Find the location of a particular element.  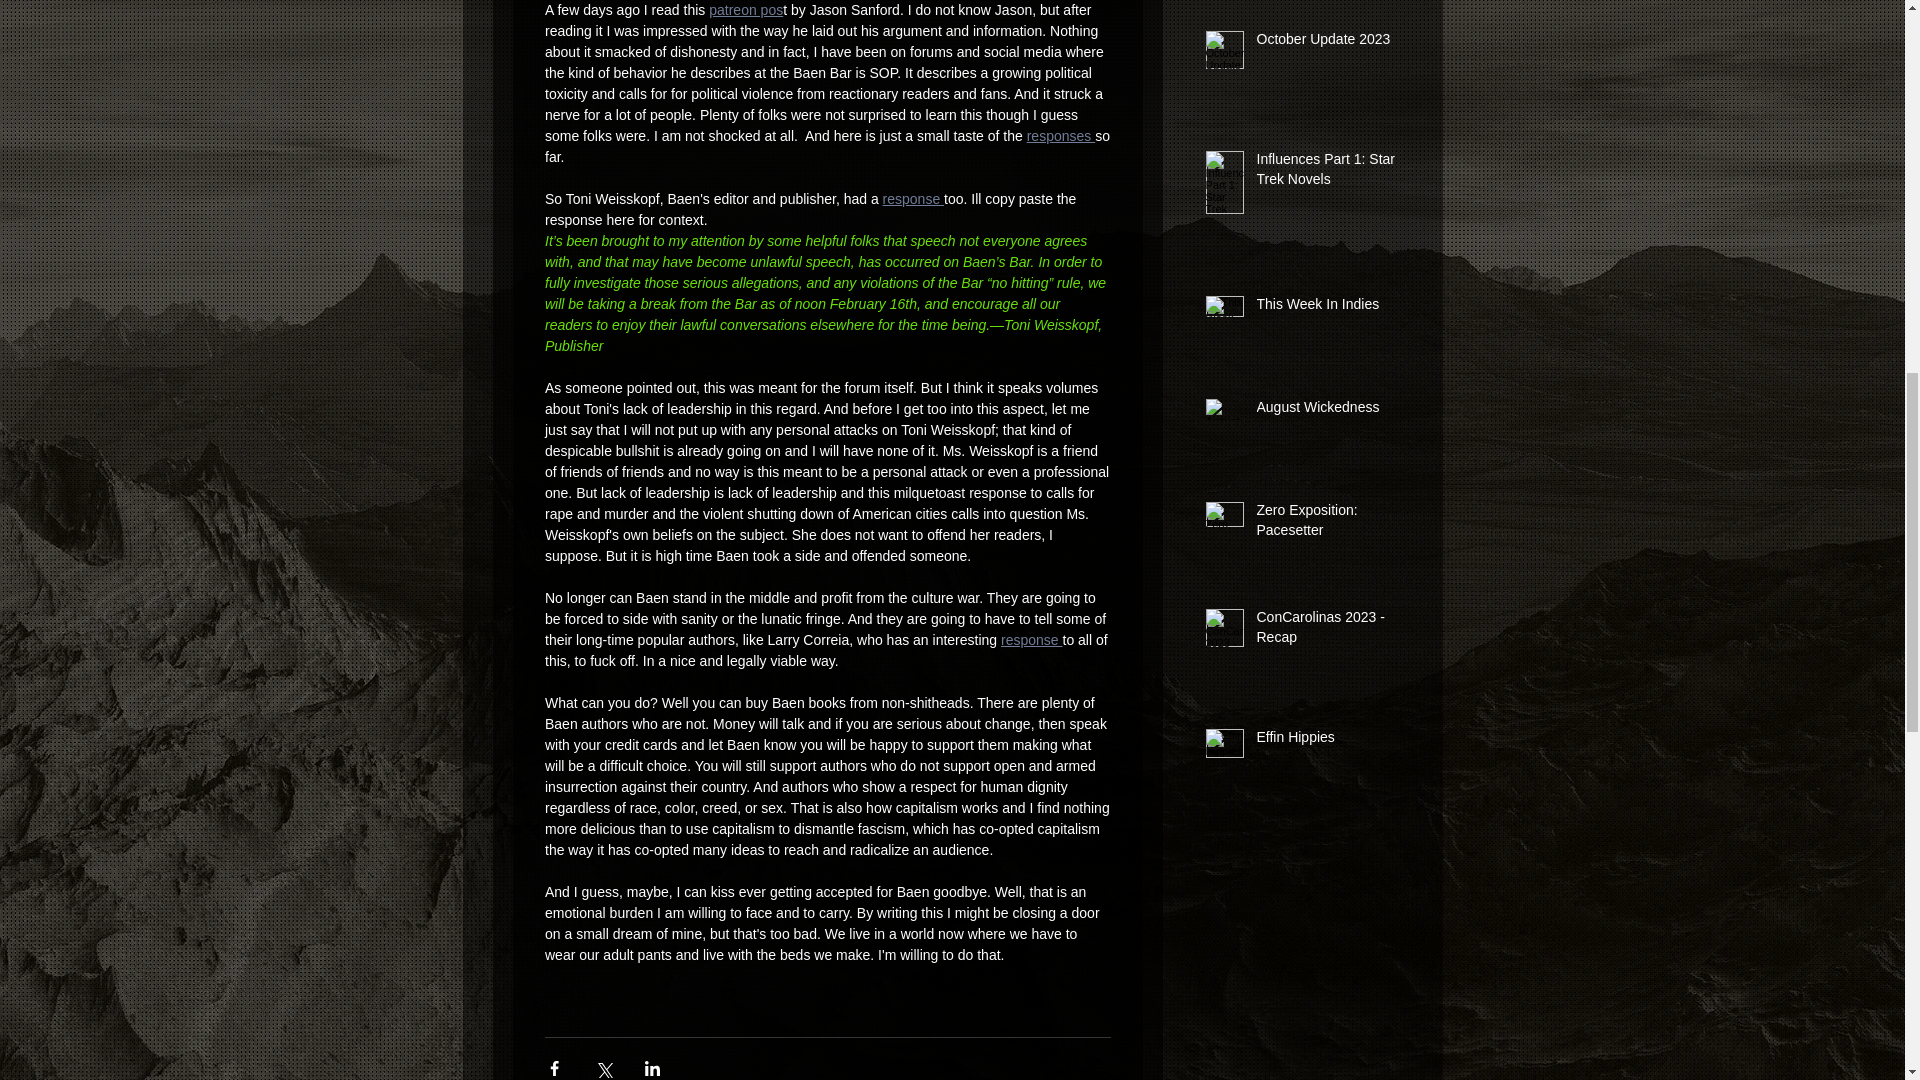

patreon pos is located at coordinates (746, 10).